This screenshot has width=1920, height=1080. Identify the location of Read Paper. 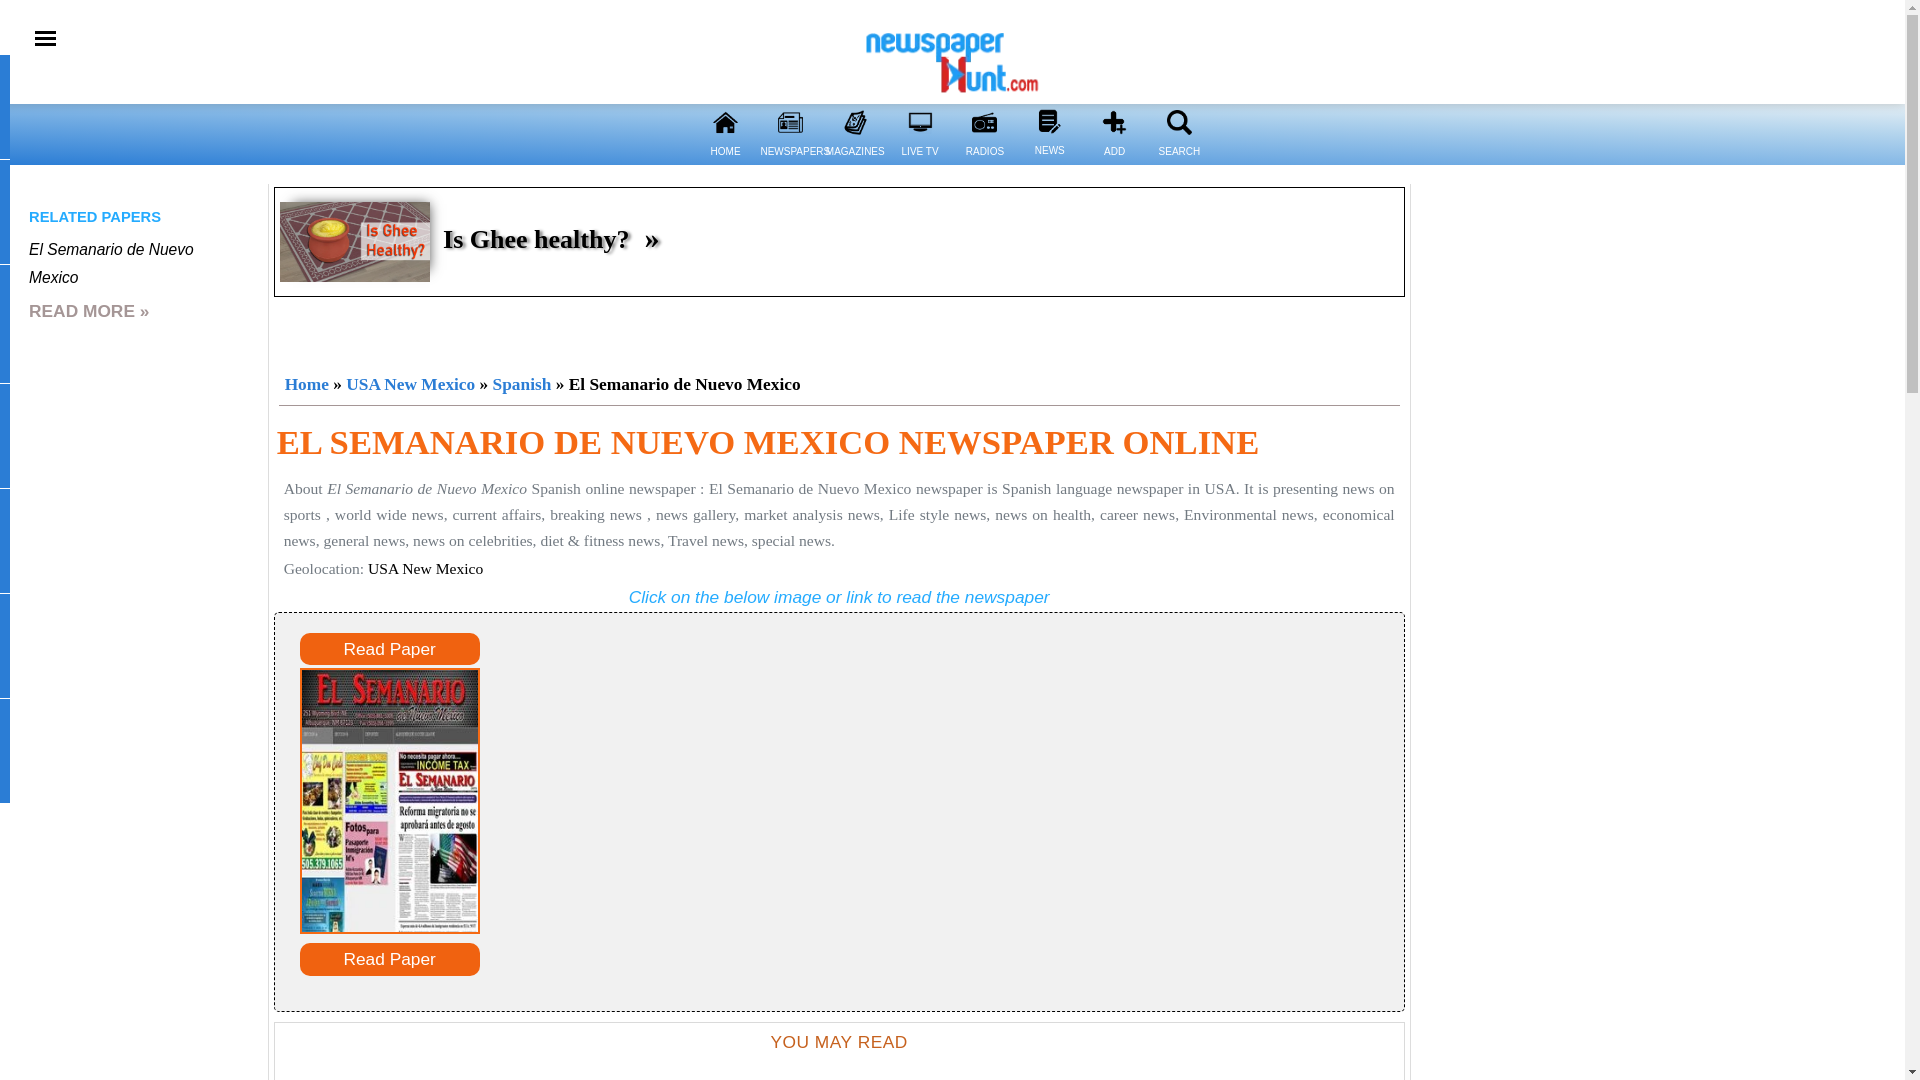
(390, 649).